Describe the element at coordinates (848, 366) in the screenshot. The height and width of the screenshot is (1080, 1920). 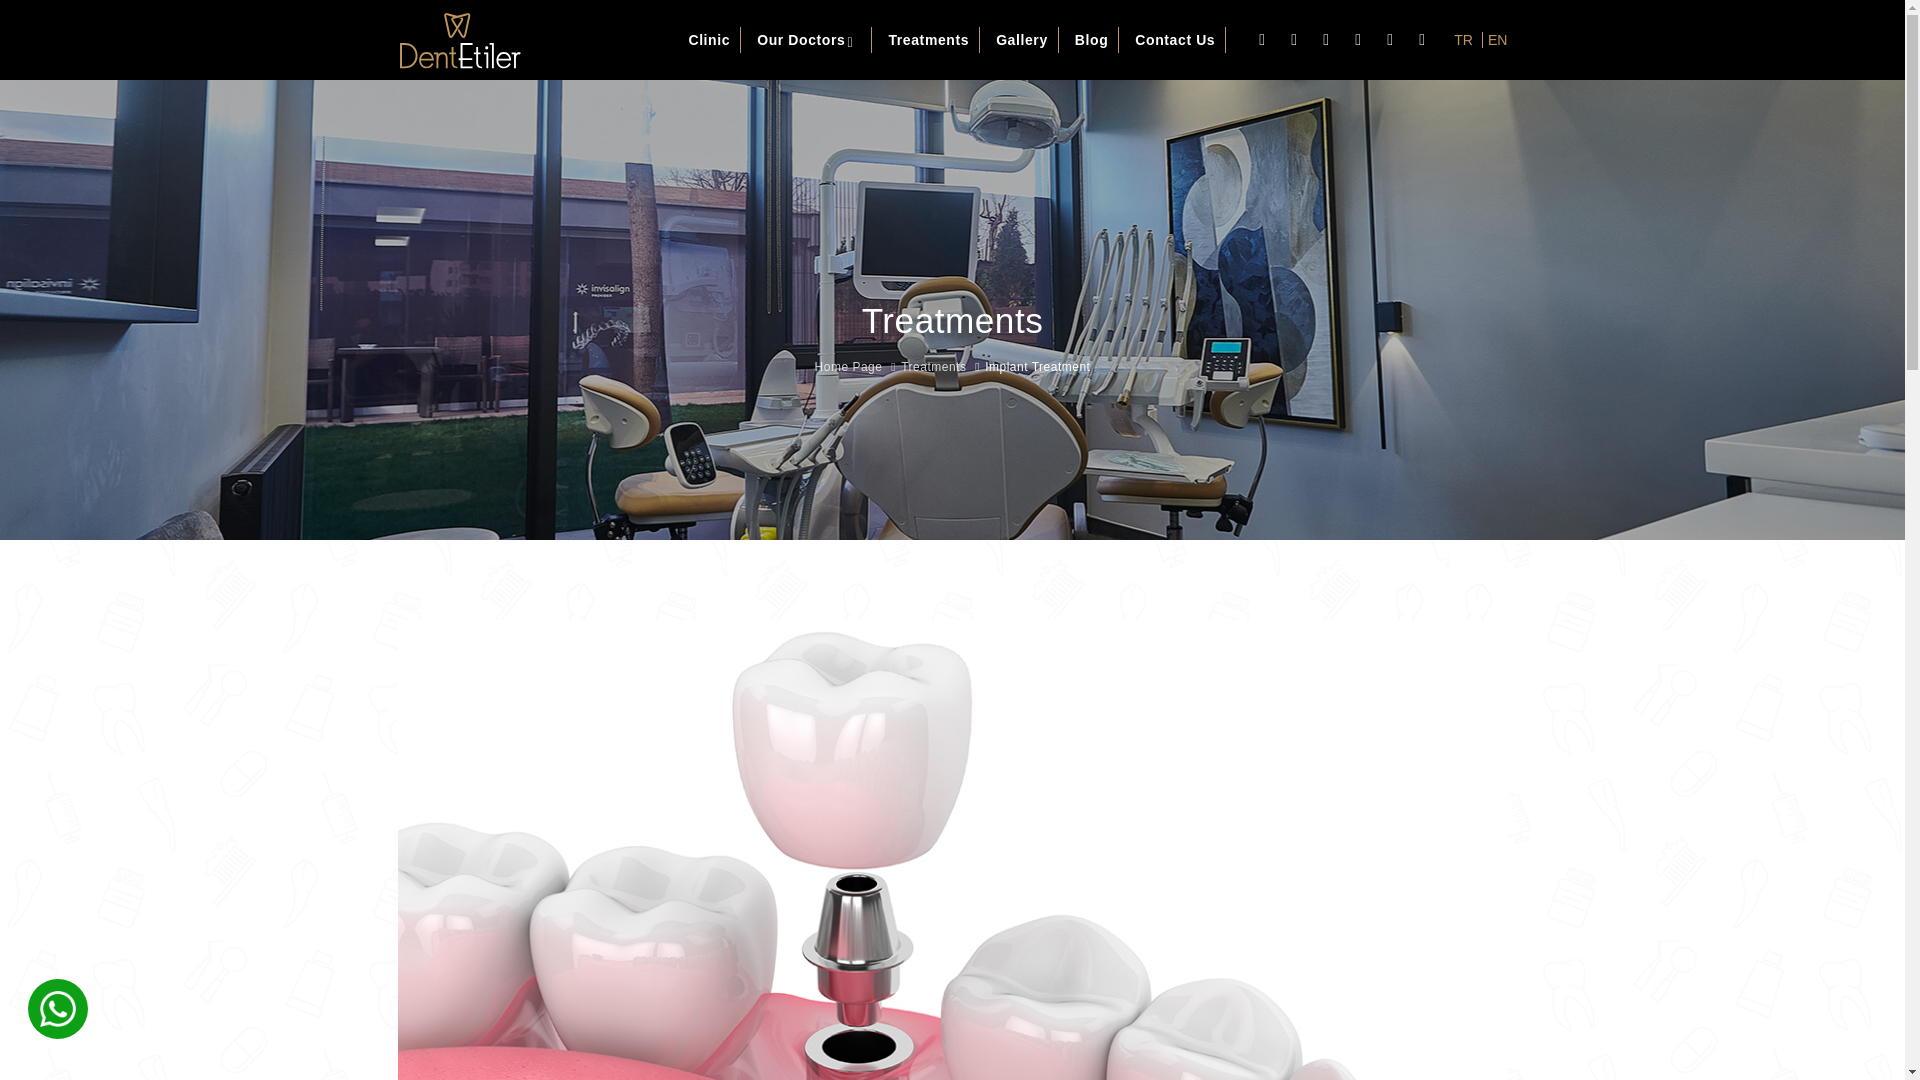
I see `Home Page` at that location.